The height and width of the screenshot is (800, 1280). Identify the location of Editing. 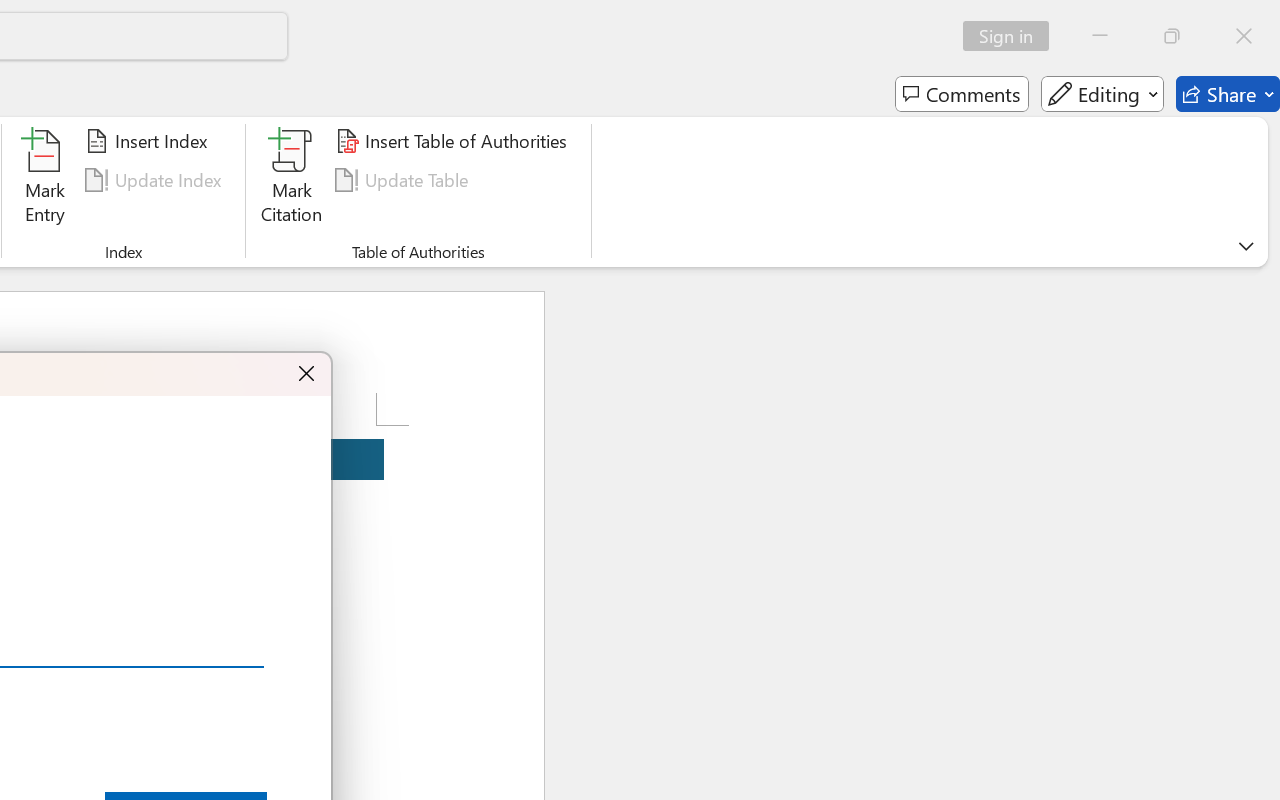
(1102, 94).